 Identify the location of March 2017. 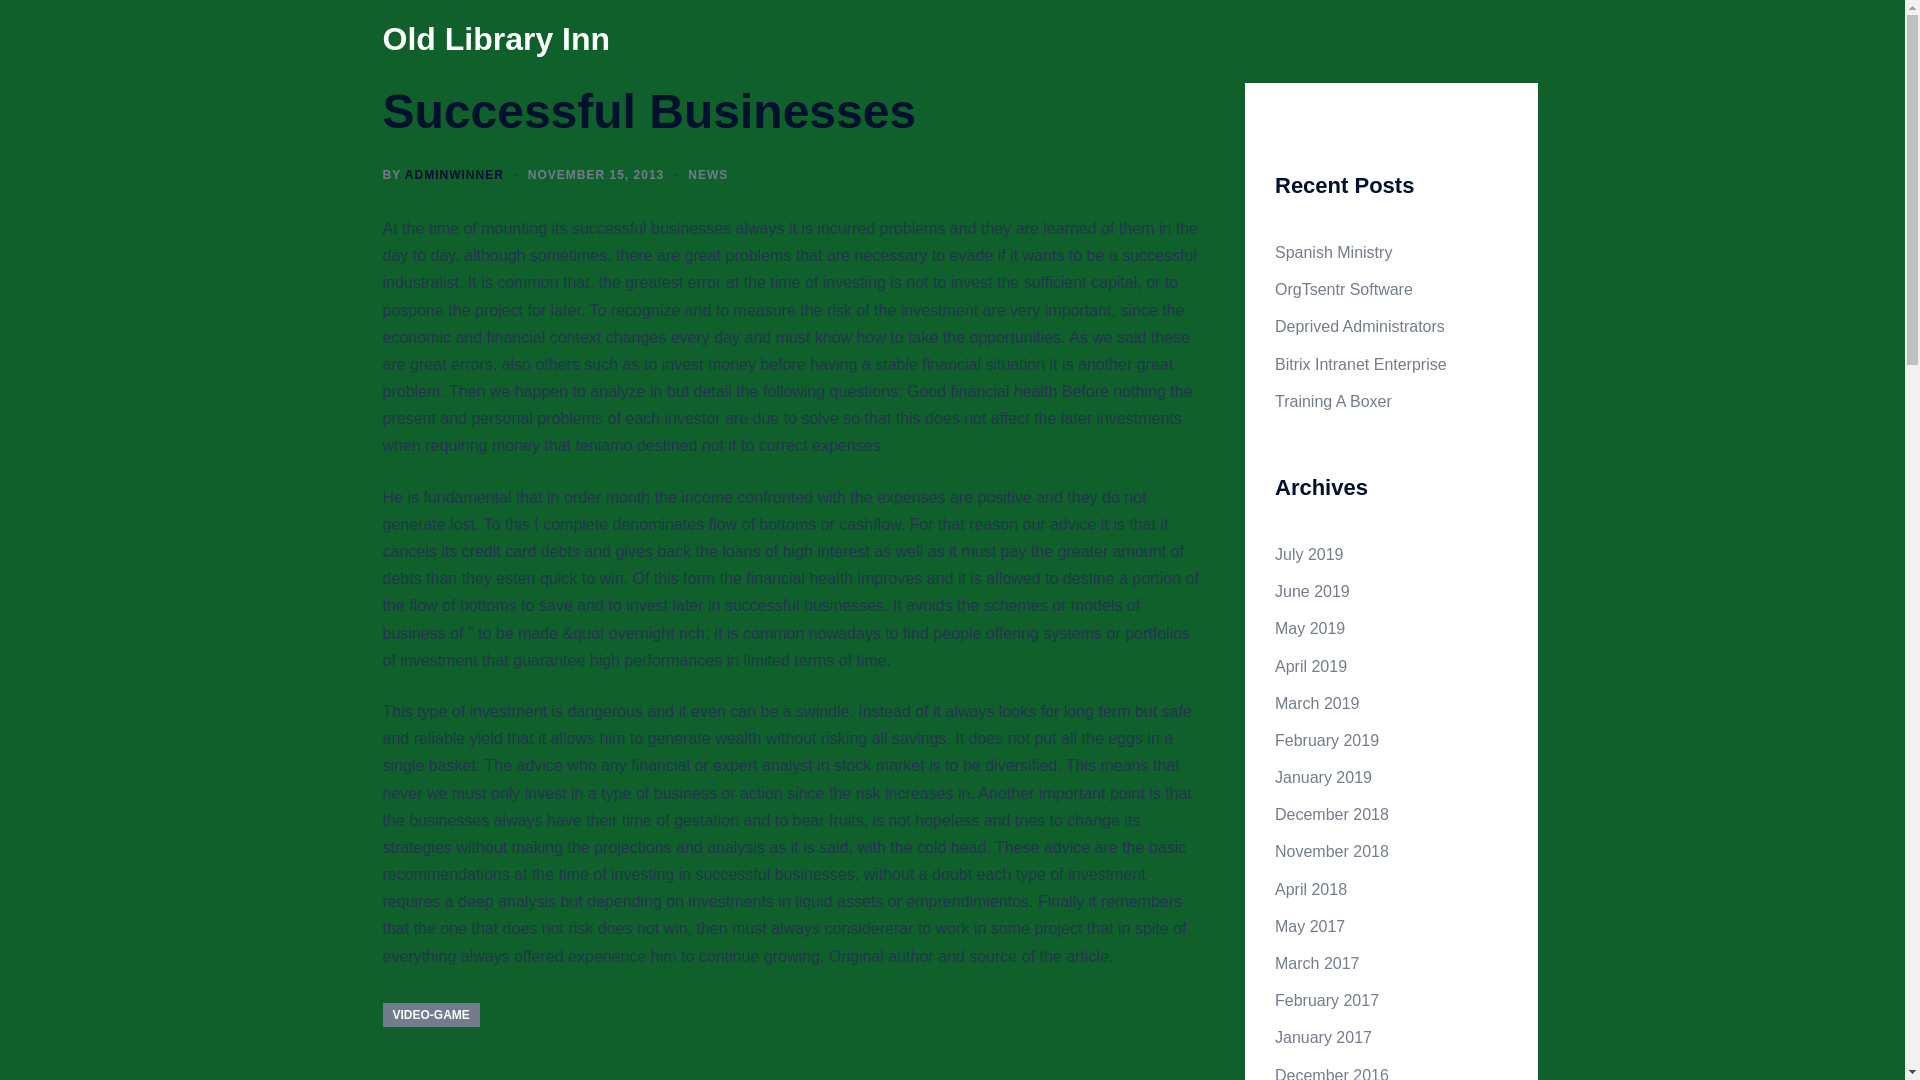
(1316, 963).